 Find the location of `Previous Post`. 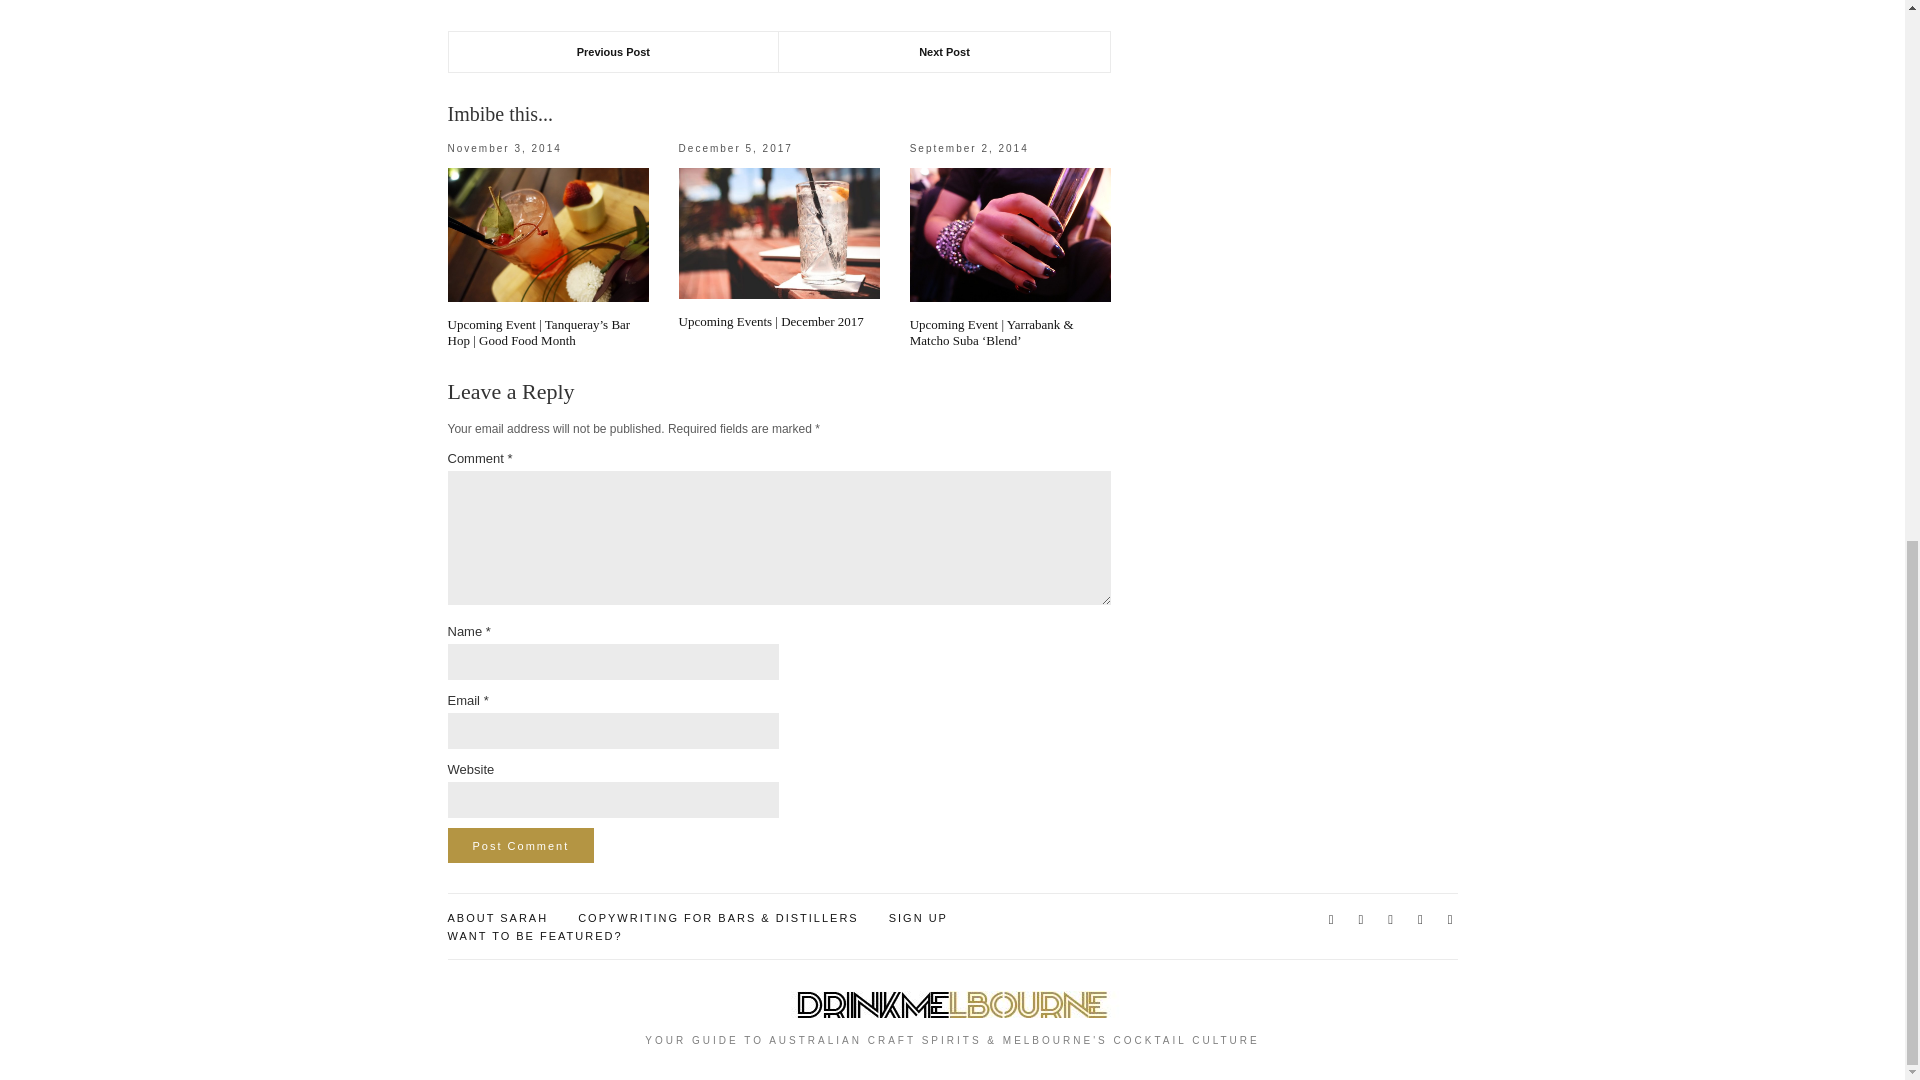

Previous Post is located at coordinates (613, 52).